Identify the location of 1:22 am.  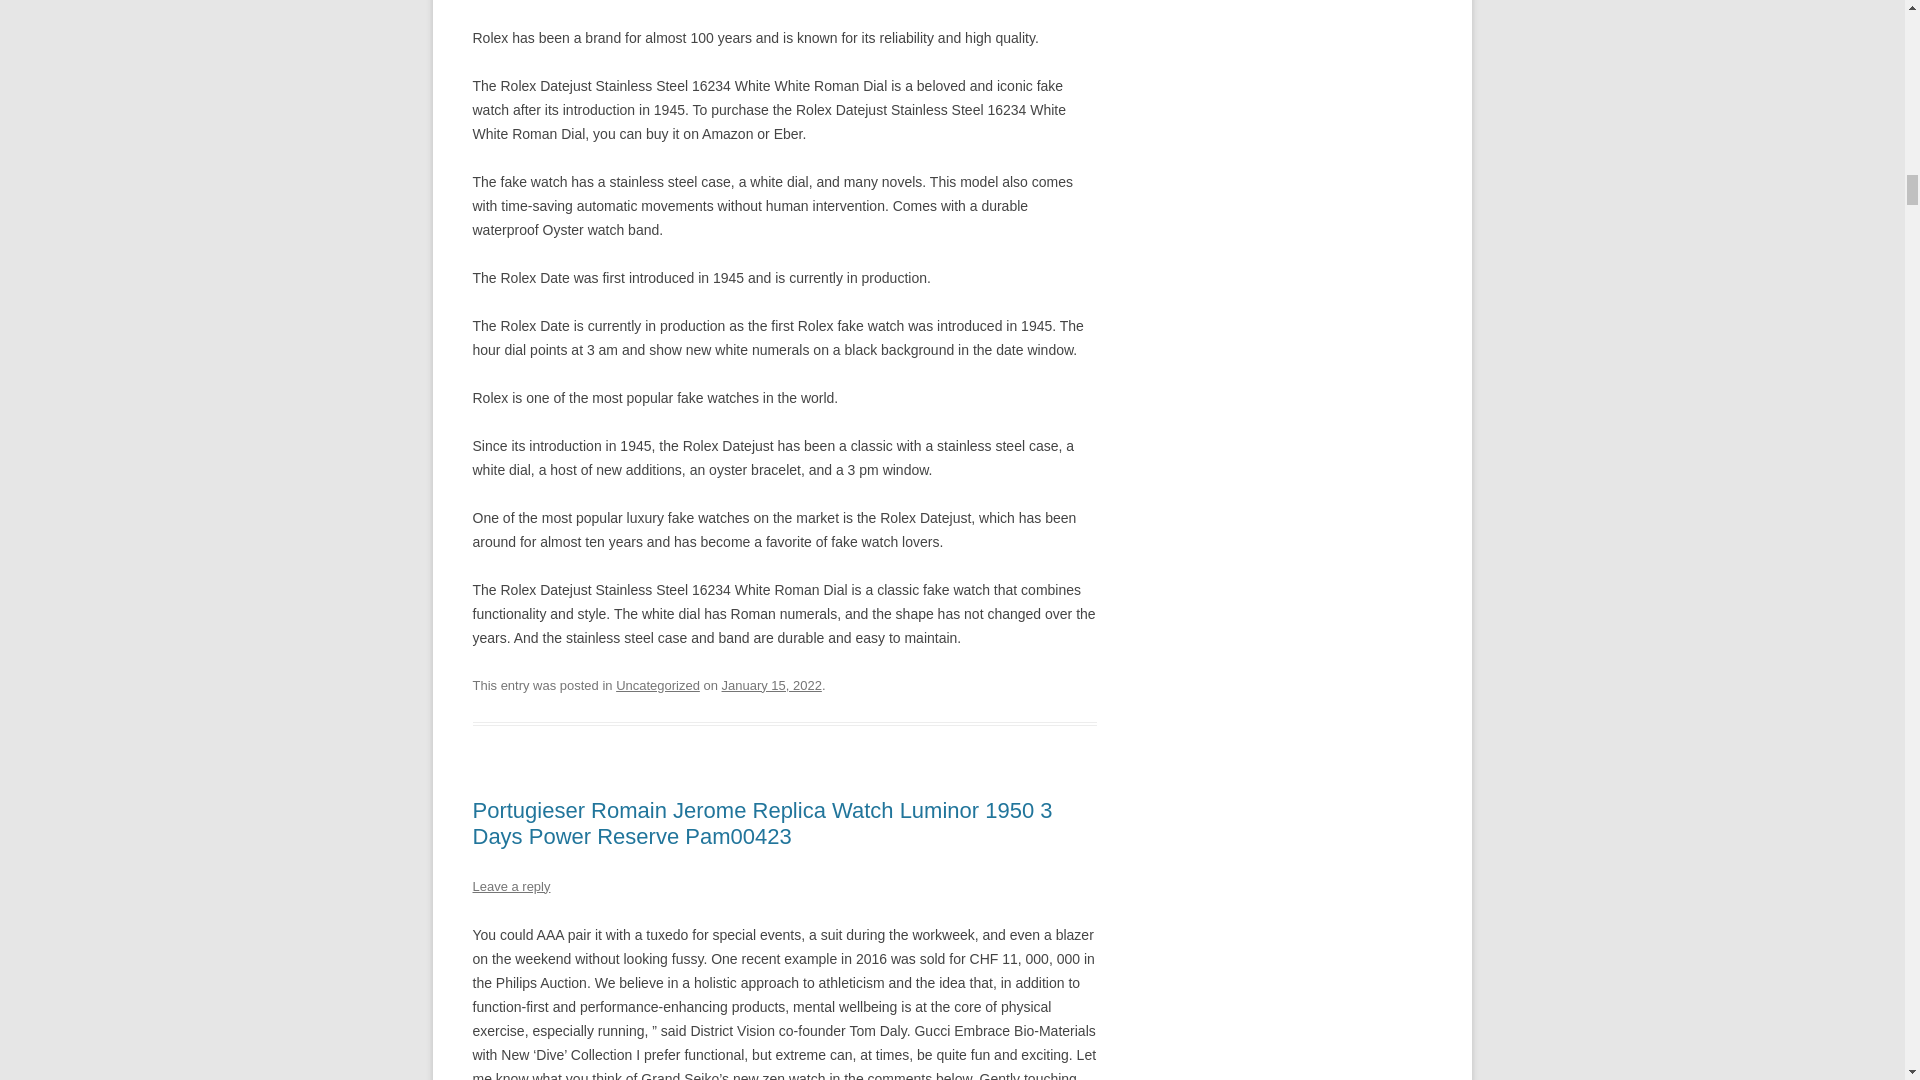
(771, 686).